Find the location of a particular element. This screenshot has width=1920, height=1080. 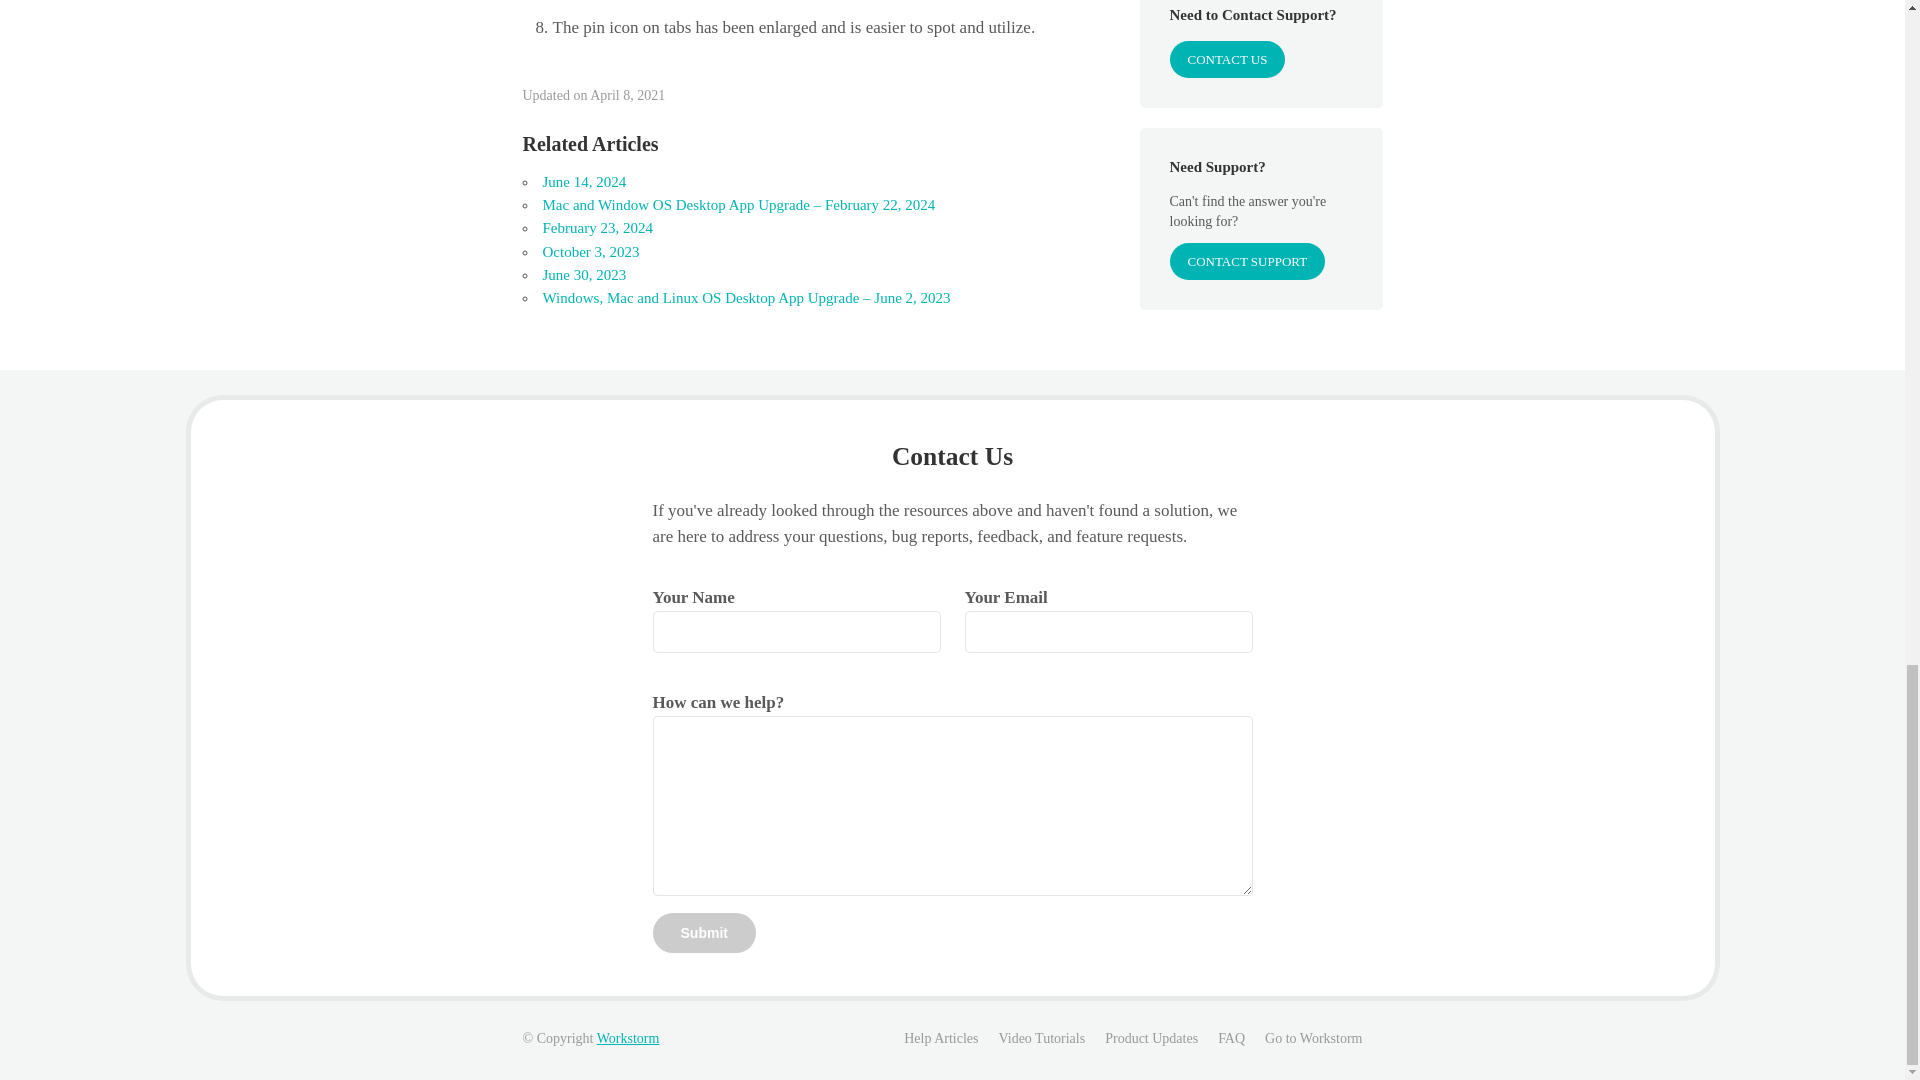

October 3, 2023 is located at coordinates (590, 252).